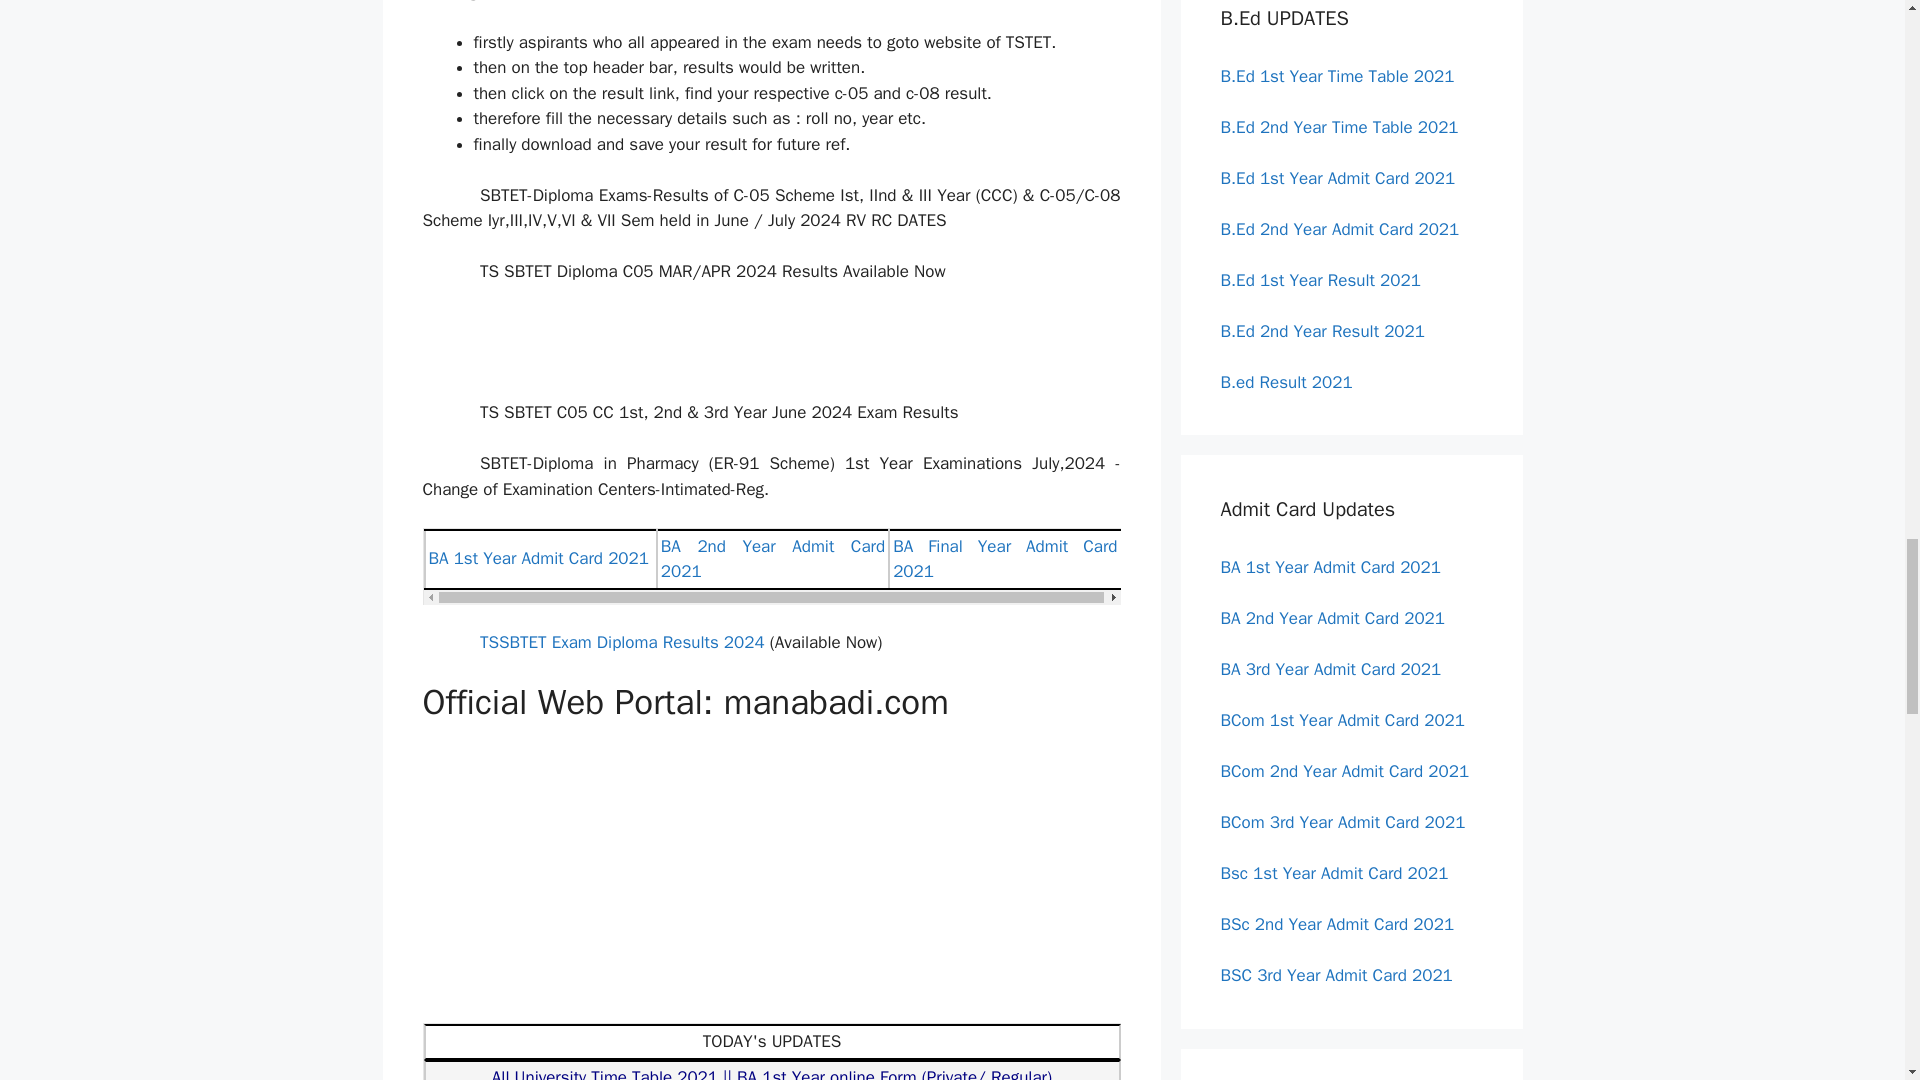 This screenshot has width=1920, height=1080. I want to click on BA Final Year Admit Card 2021, so click(1004, 559).